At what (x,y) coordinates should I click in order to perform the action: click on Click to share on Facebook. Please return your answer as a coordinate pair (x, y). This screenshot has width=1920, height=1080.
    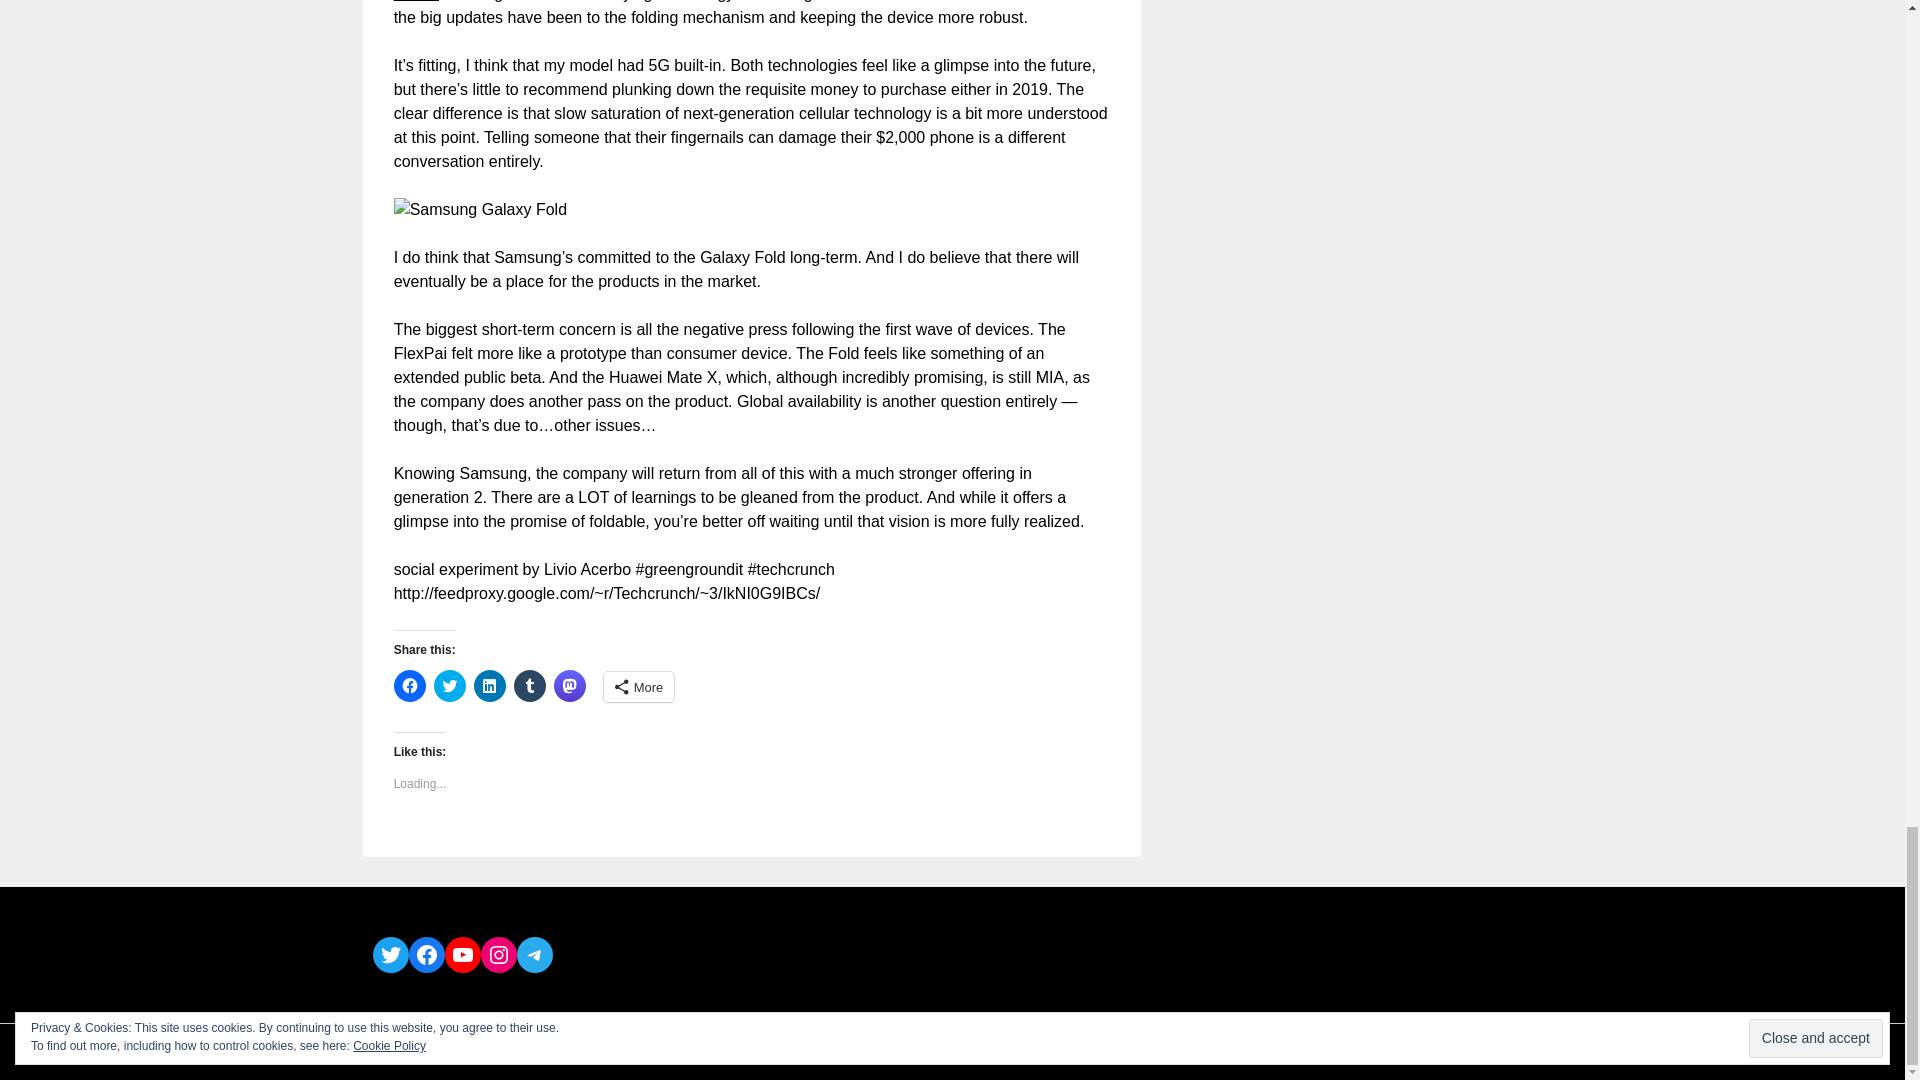
    Looking at the image, I should click on (410, 686).